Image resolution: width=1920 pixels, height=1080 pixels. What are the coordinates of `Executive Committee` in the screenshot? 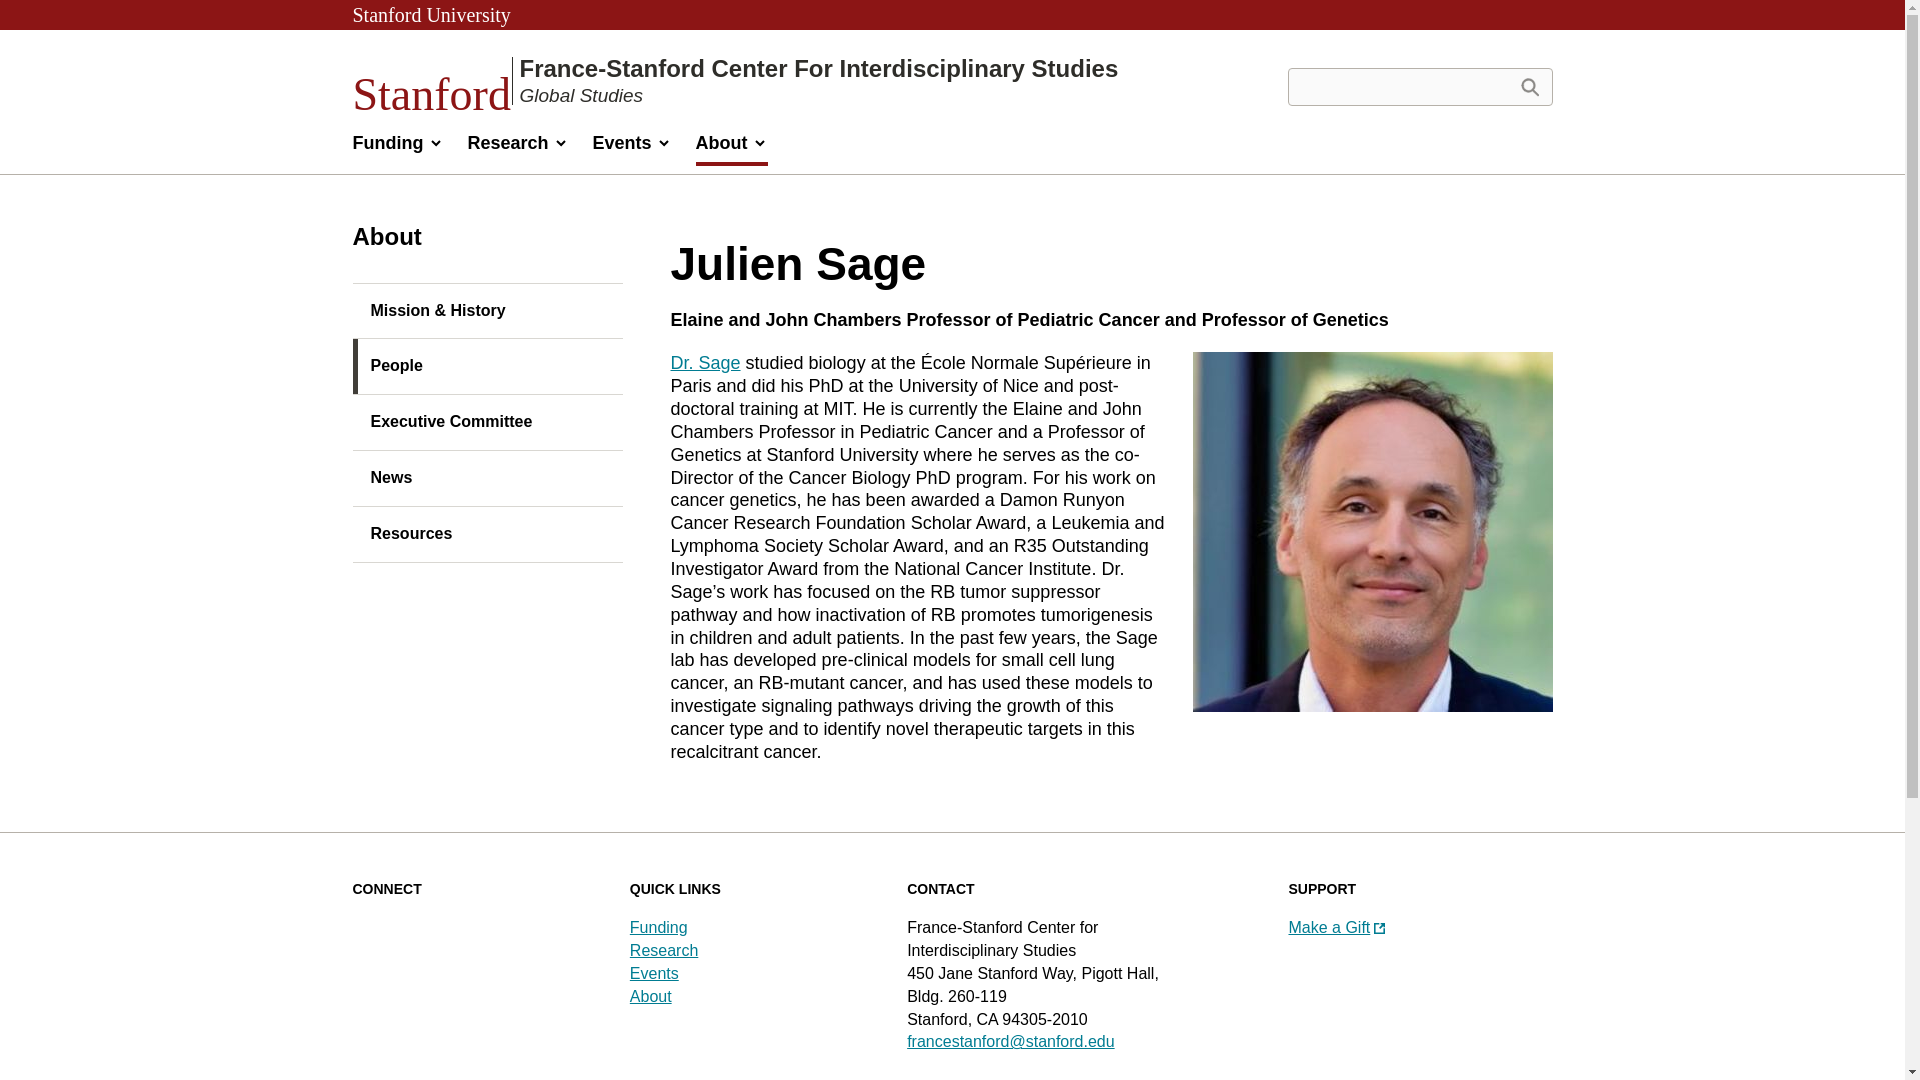 It's located at (486, 423).